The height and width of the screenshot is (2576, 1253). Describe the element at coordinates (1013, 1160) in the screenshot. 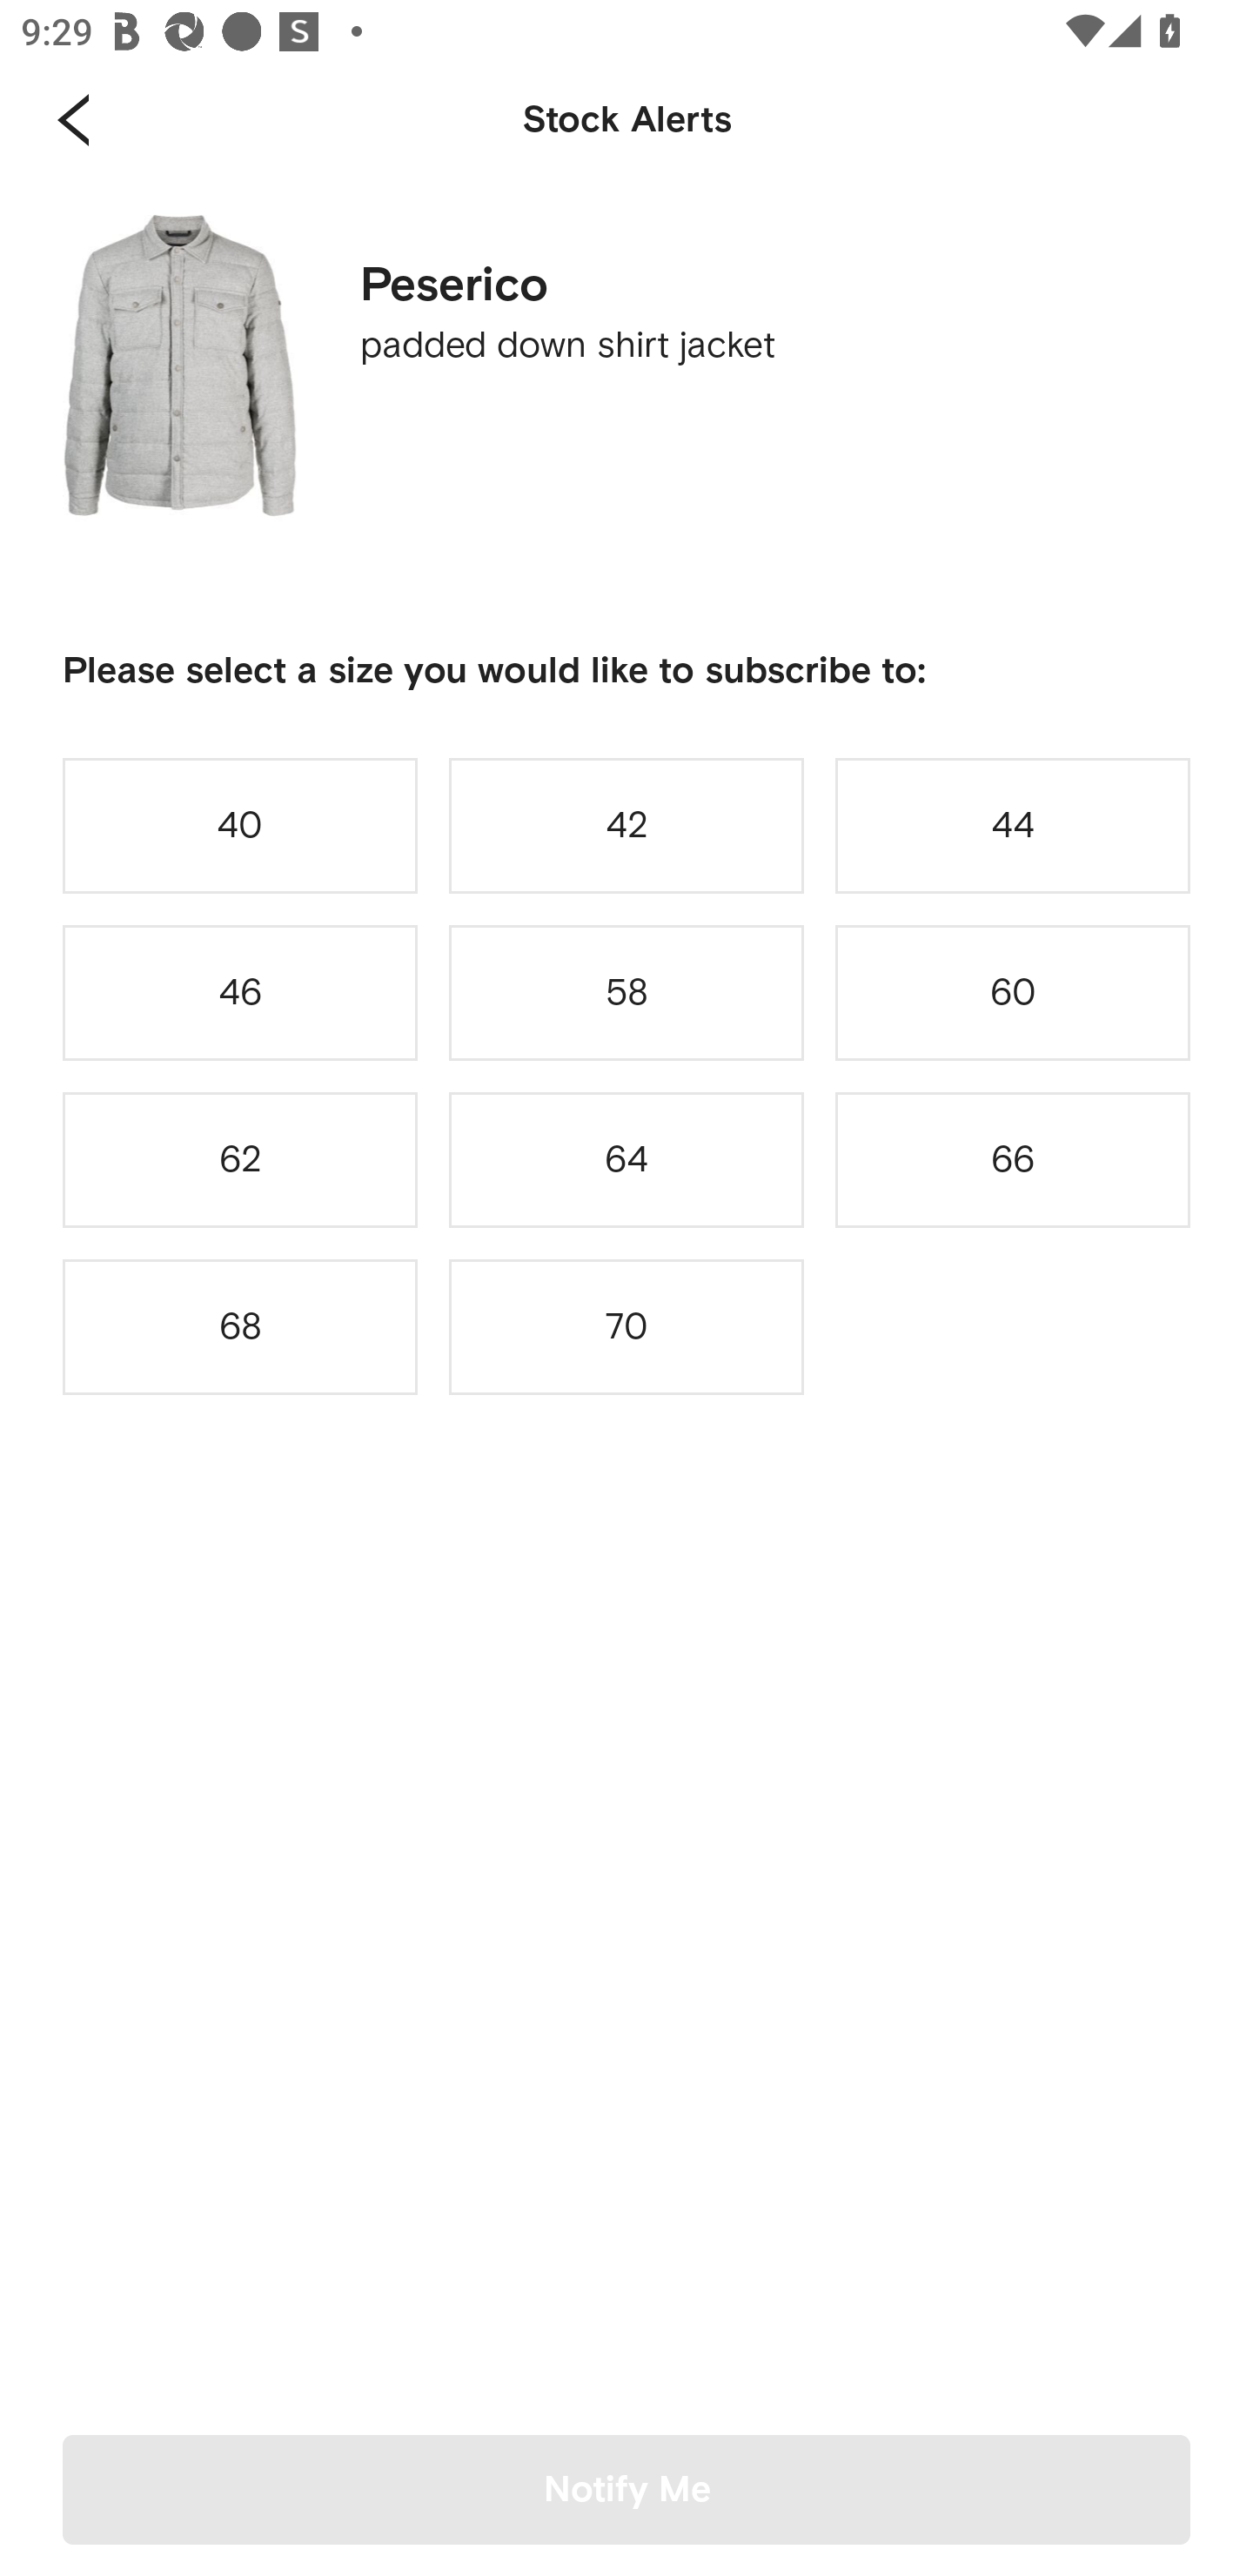

I see `66` at that location.